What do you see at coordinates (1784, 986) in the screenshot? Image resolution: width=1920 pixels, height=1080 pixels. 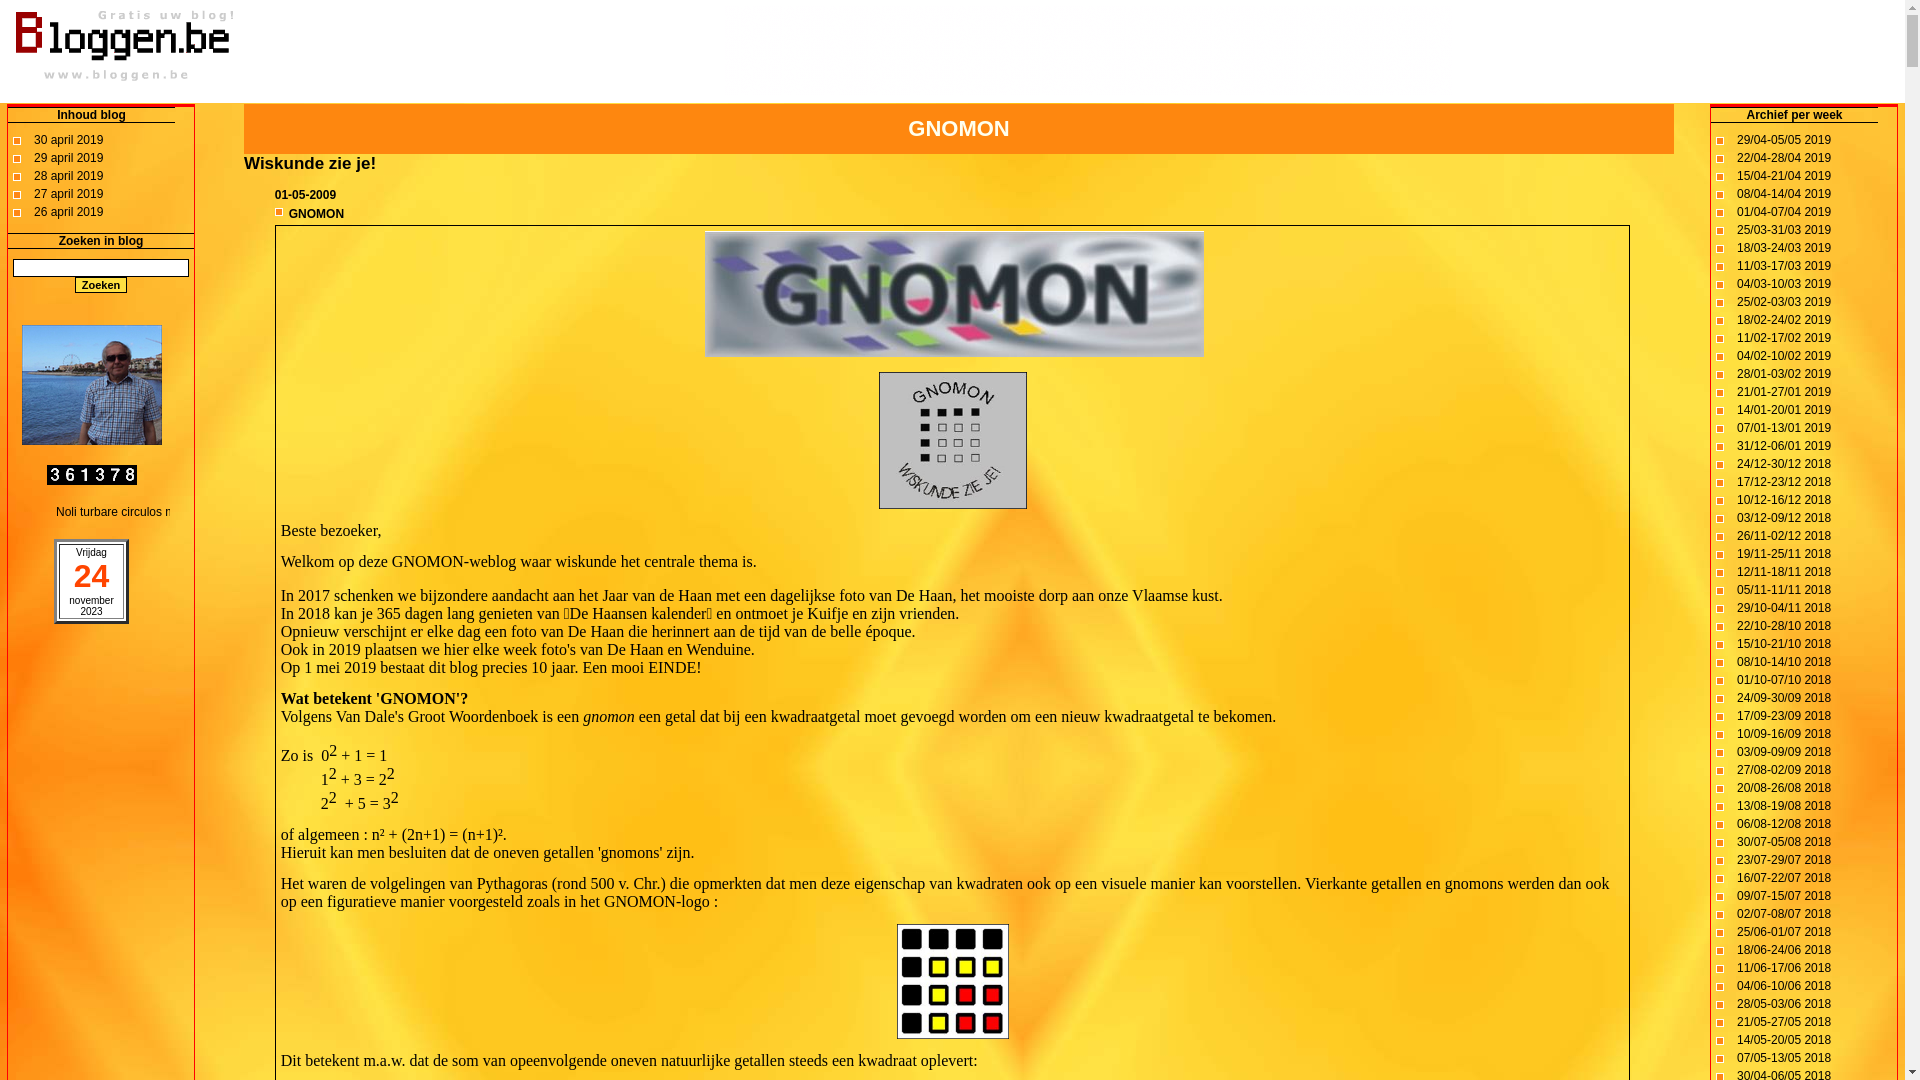 I see `04/06-10/06 2018` at bounding box center [1784, 986].